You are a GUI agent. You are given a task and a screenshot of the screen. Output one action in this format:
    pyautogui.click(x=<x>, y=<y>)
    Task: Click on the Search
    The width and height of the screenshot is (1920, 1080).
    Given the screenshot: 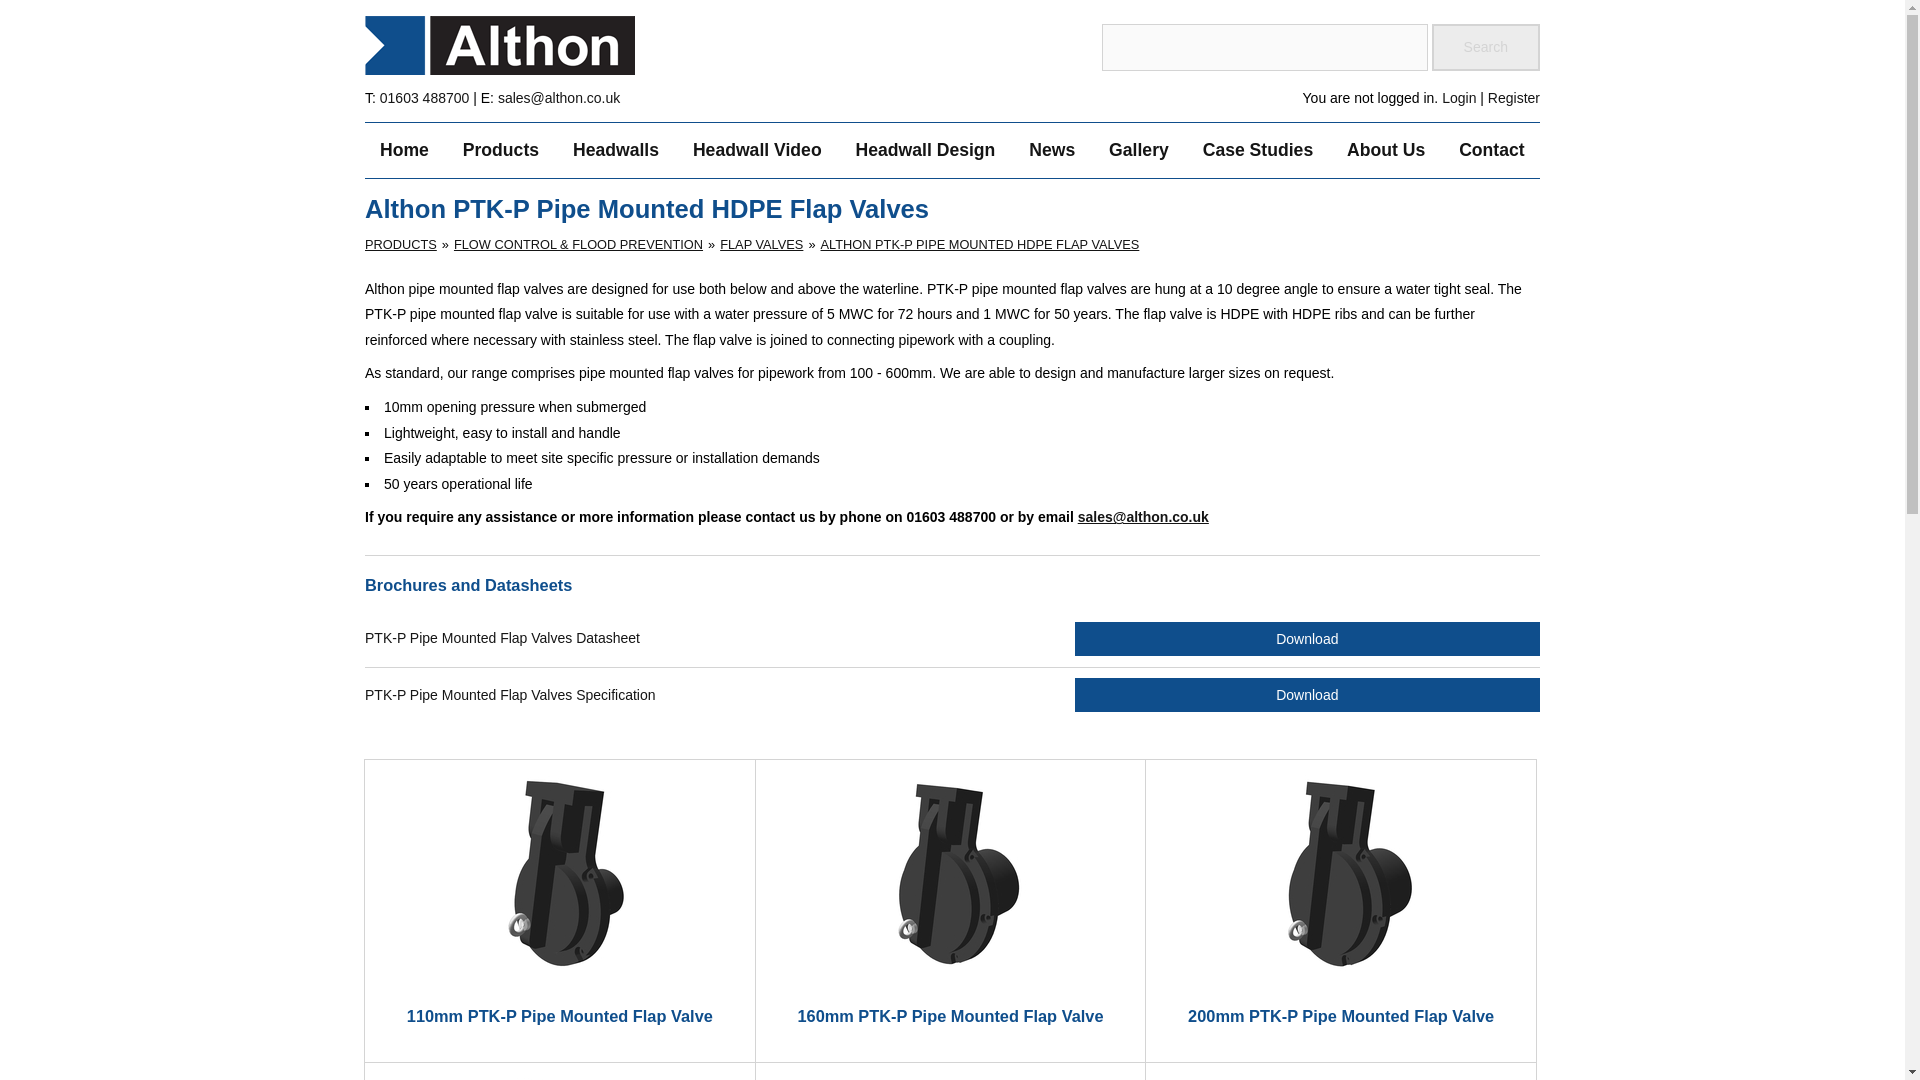 What is the action you would take?
    pyautogui.click(x=1486, y=47)
    